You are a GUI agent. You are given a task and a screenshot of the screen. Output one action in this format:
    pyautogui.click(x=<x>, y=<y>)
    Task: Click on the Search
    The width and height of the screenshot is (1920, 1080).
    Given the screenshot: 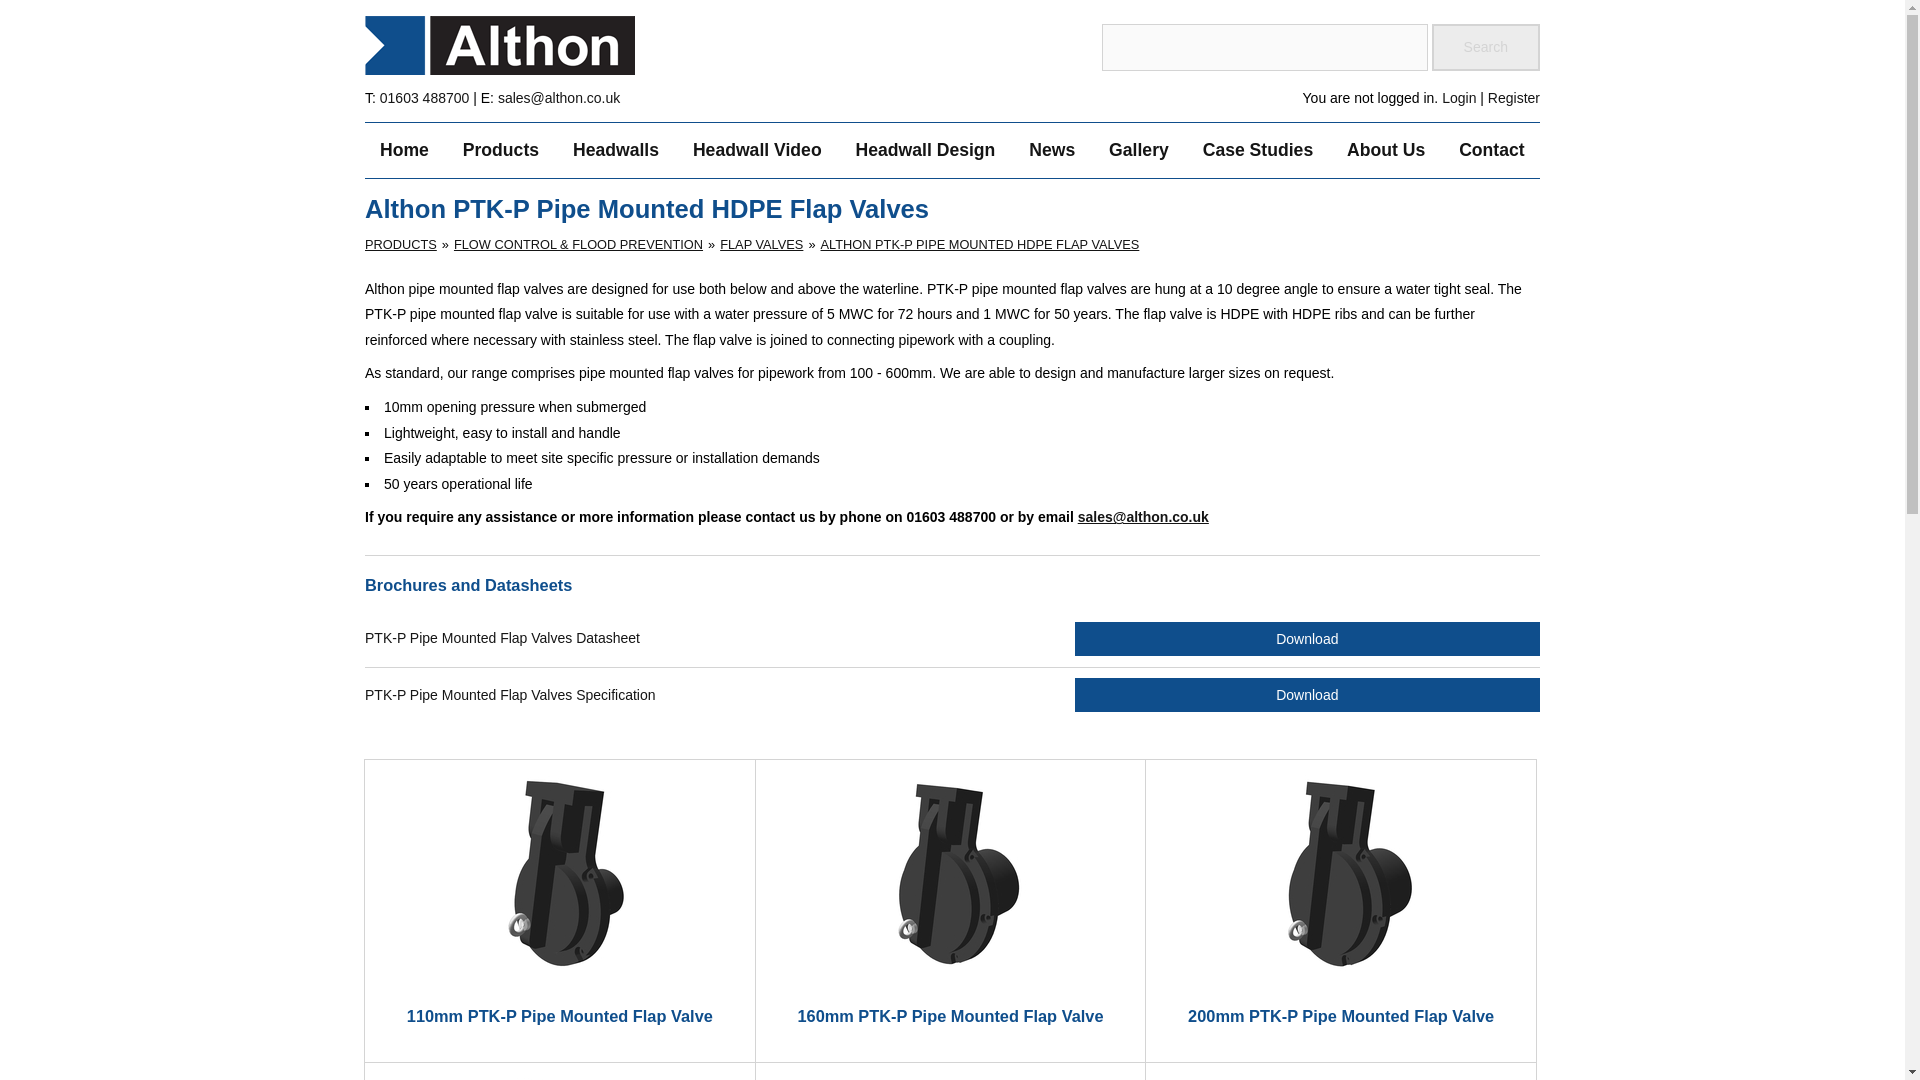 What is the action you would take?
    pyautogui.click(x=1486, y=47)
    